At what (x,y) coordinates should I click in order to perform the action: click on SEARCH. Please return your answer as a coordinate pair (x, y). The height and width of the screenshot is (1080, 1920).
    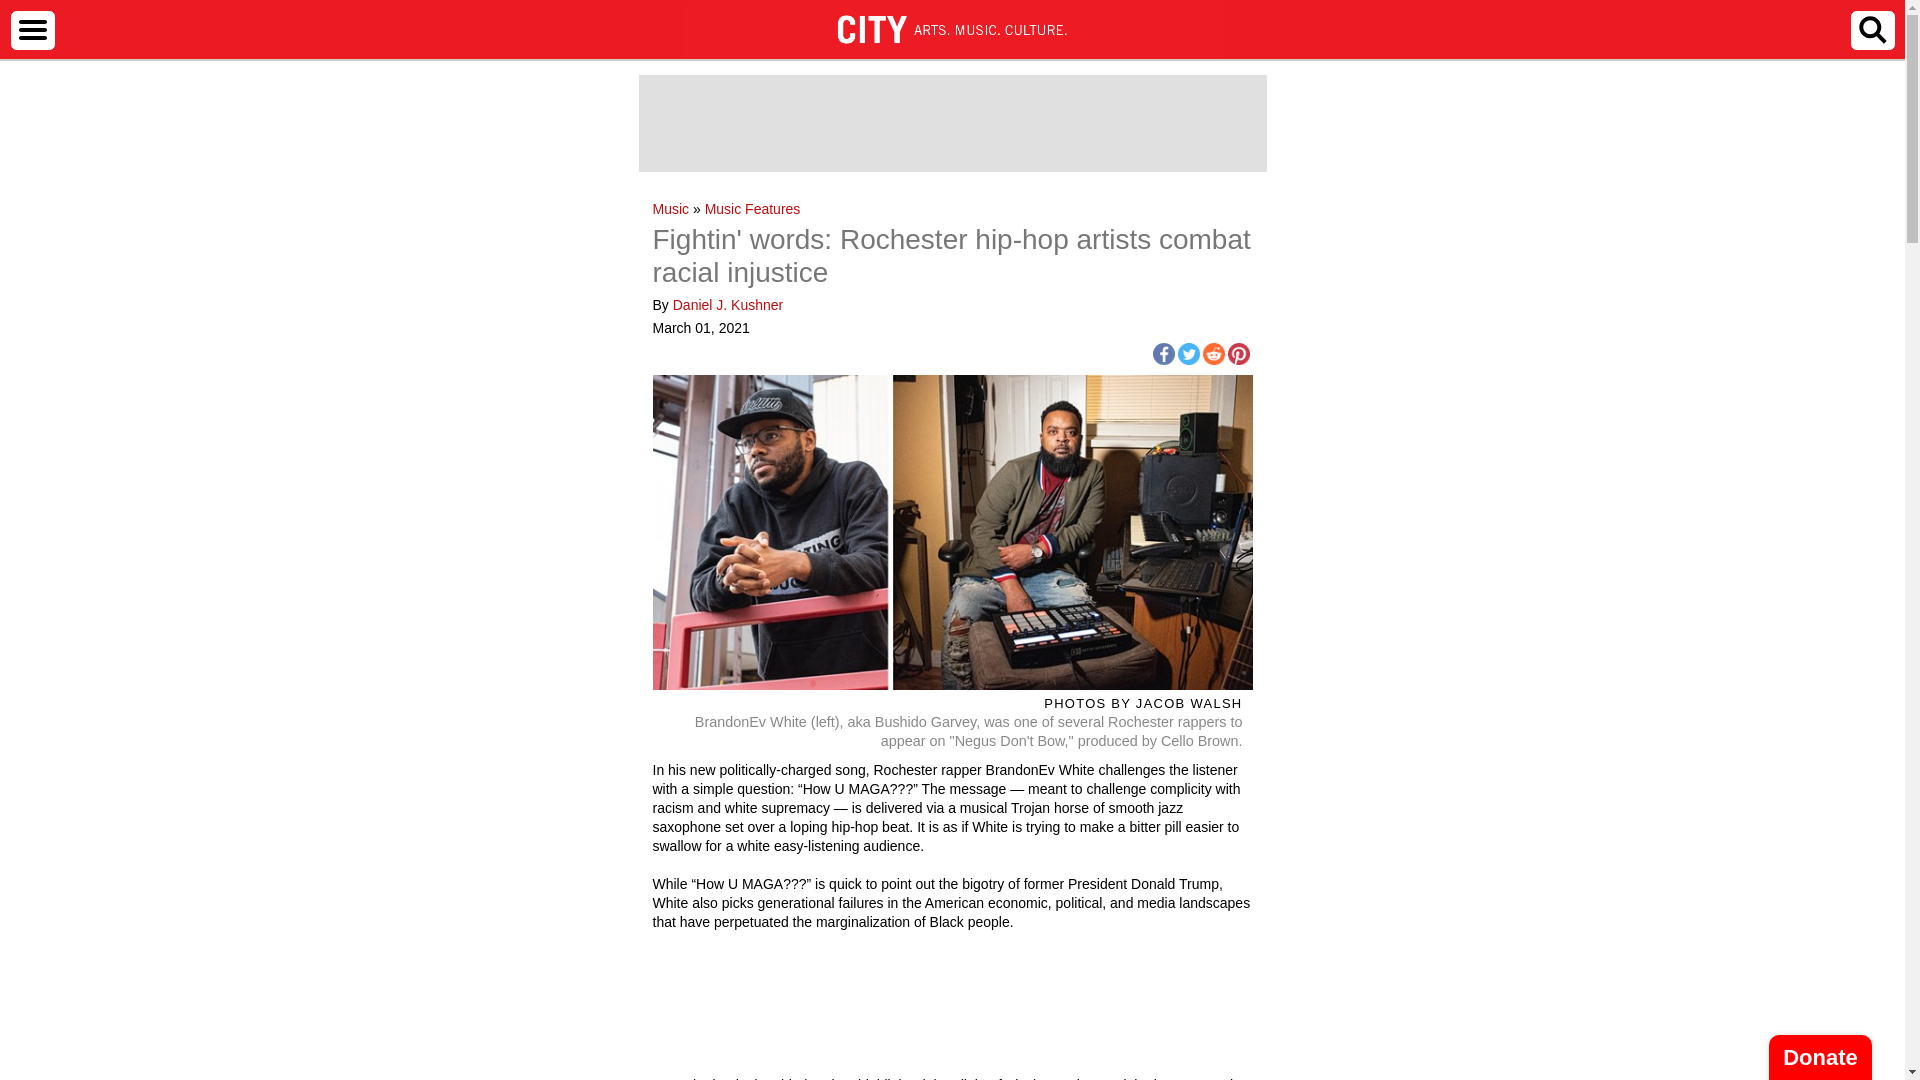
    Looking at the image, I should click on (1872, 29).